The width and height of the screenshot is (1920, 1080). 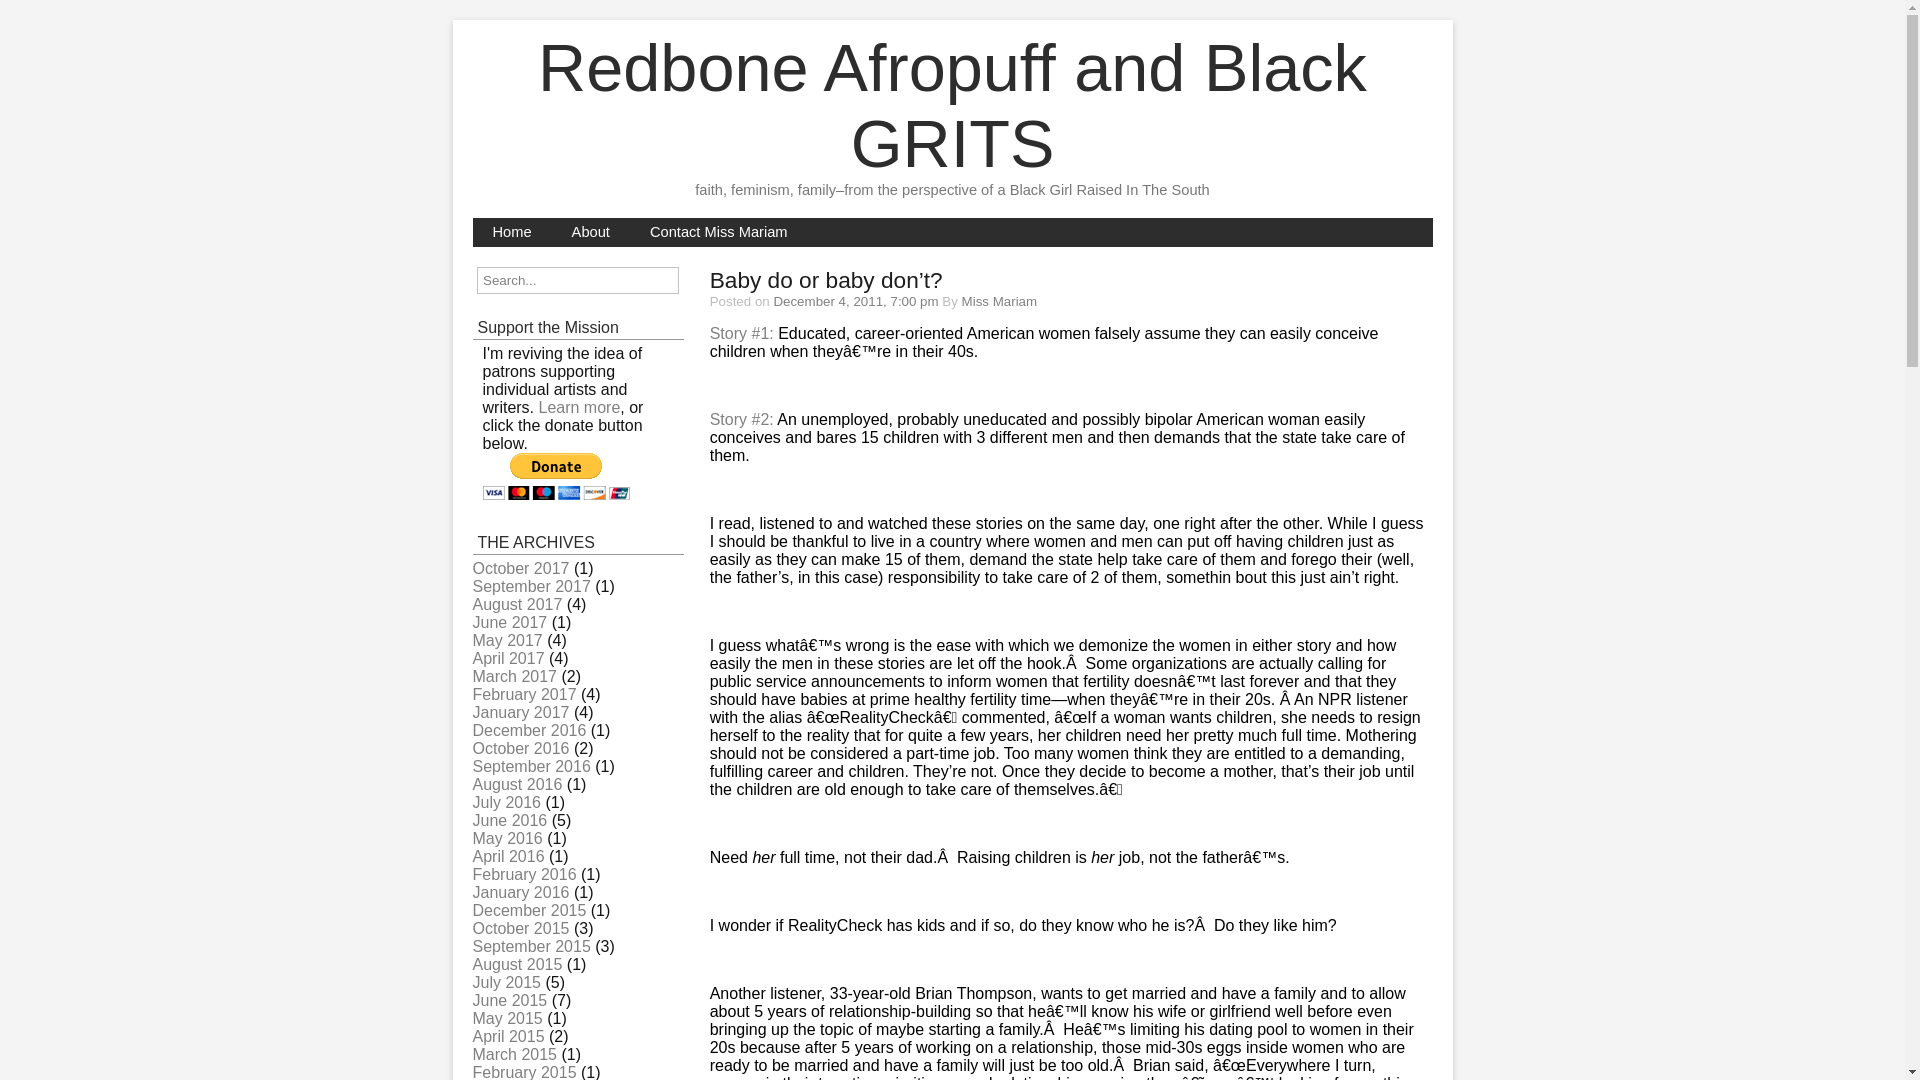 I want to click on April 2016, so click(x=508, y=856).